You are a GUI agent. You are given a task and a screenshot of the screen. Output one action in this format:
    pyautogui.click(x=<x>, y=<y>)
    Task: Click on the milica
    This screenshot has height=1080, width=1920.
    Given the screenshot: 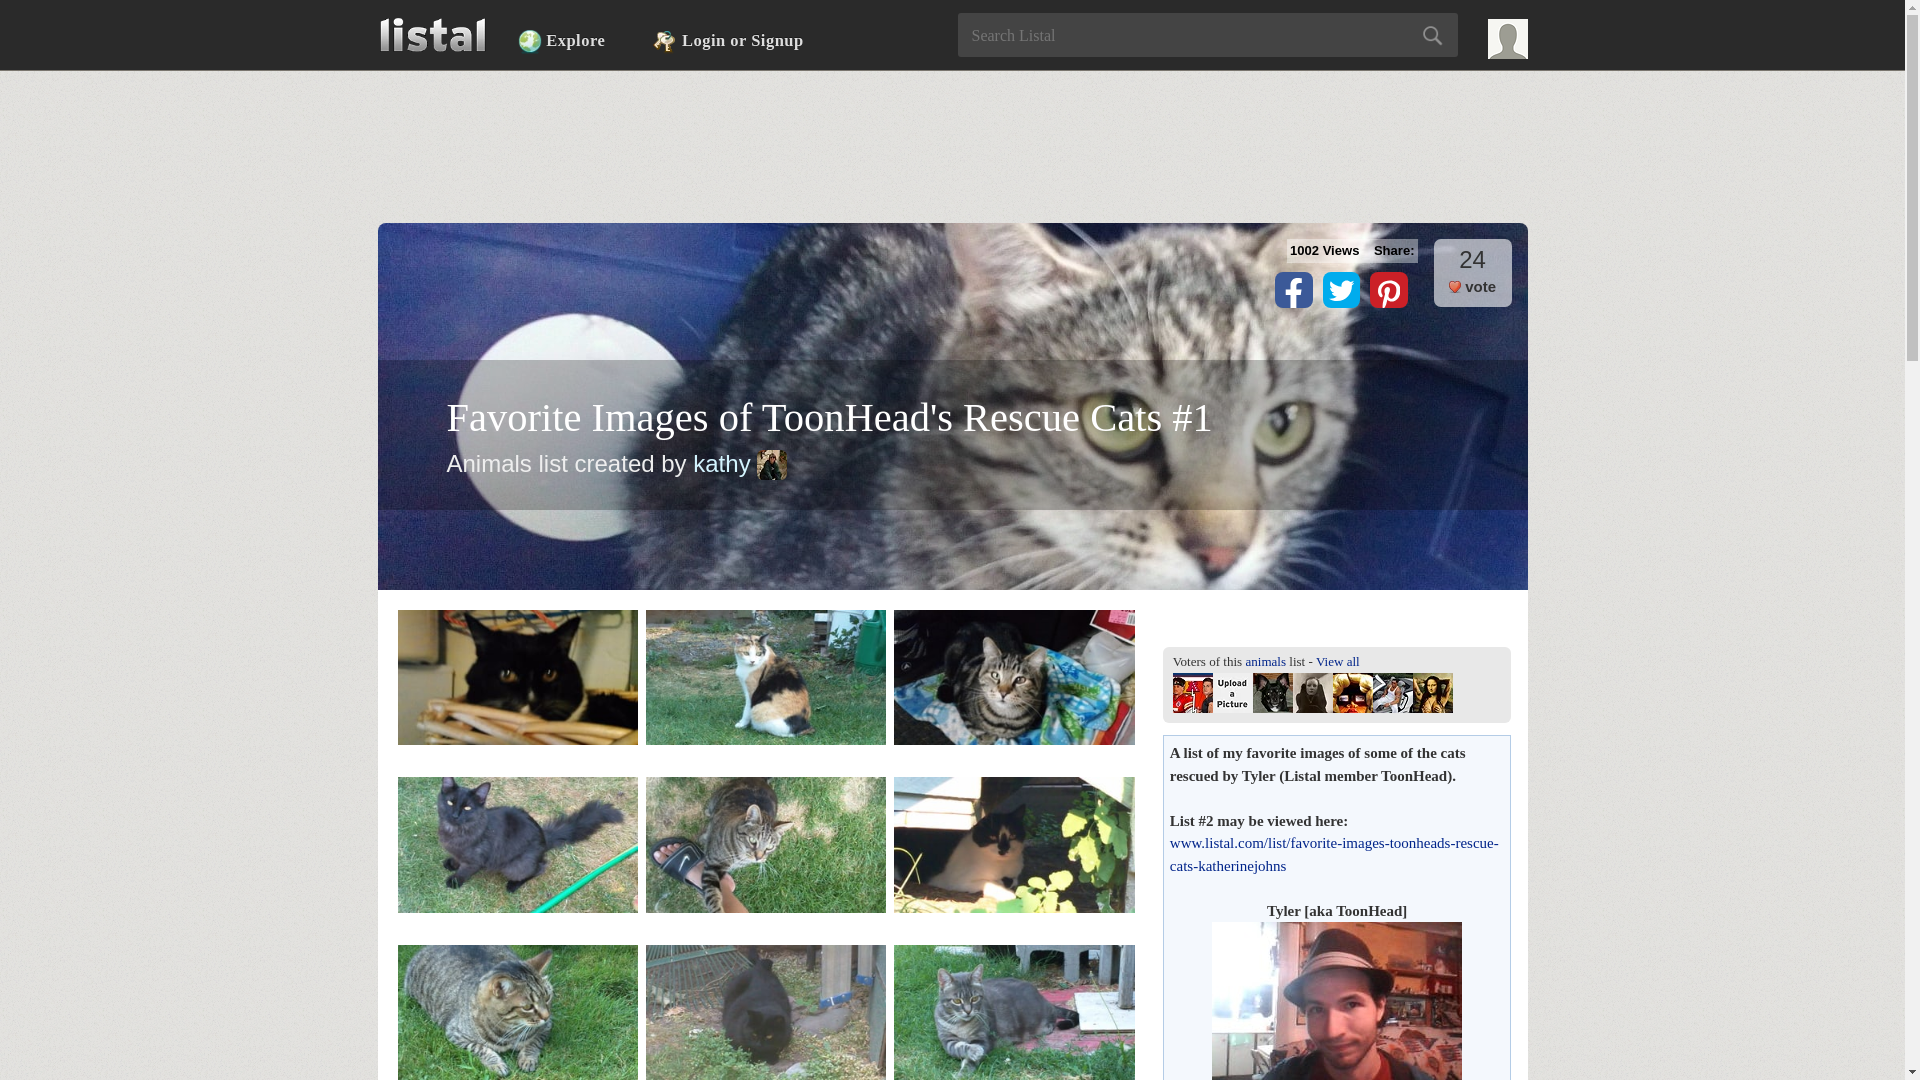 What is the action you would take?
    pyautogui.click(x=1352, y=692)
    